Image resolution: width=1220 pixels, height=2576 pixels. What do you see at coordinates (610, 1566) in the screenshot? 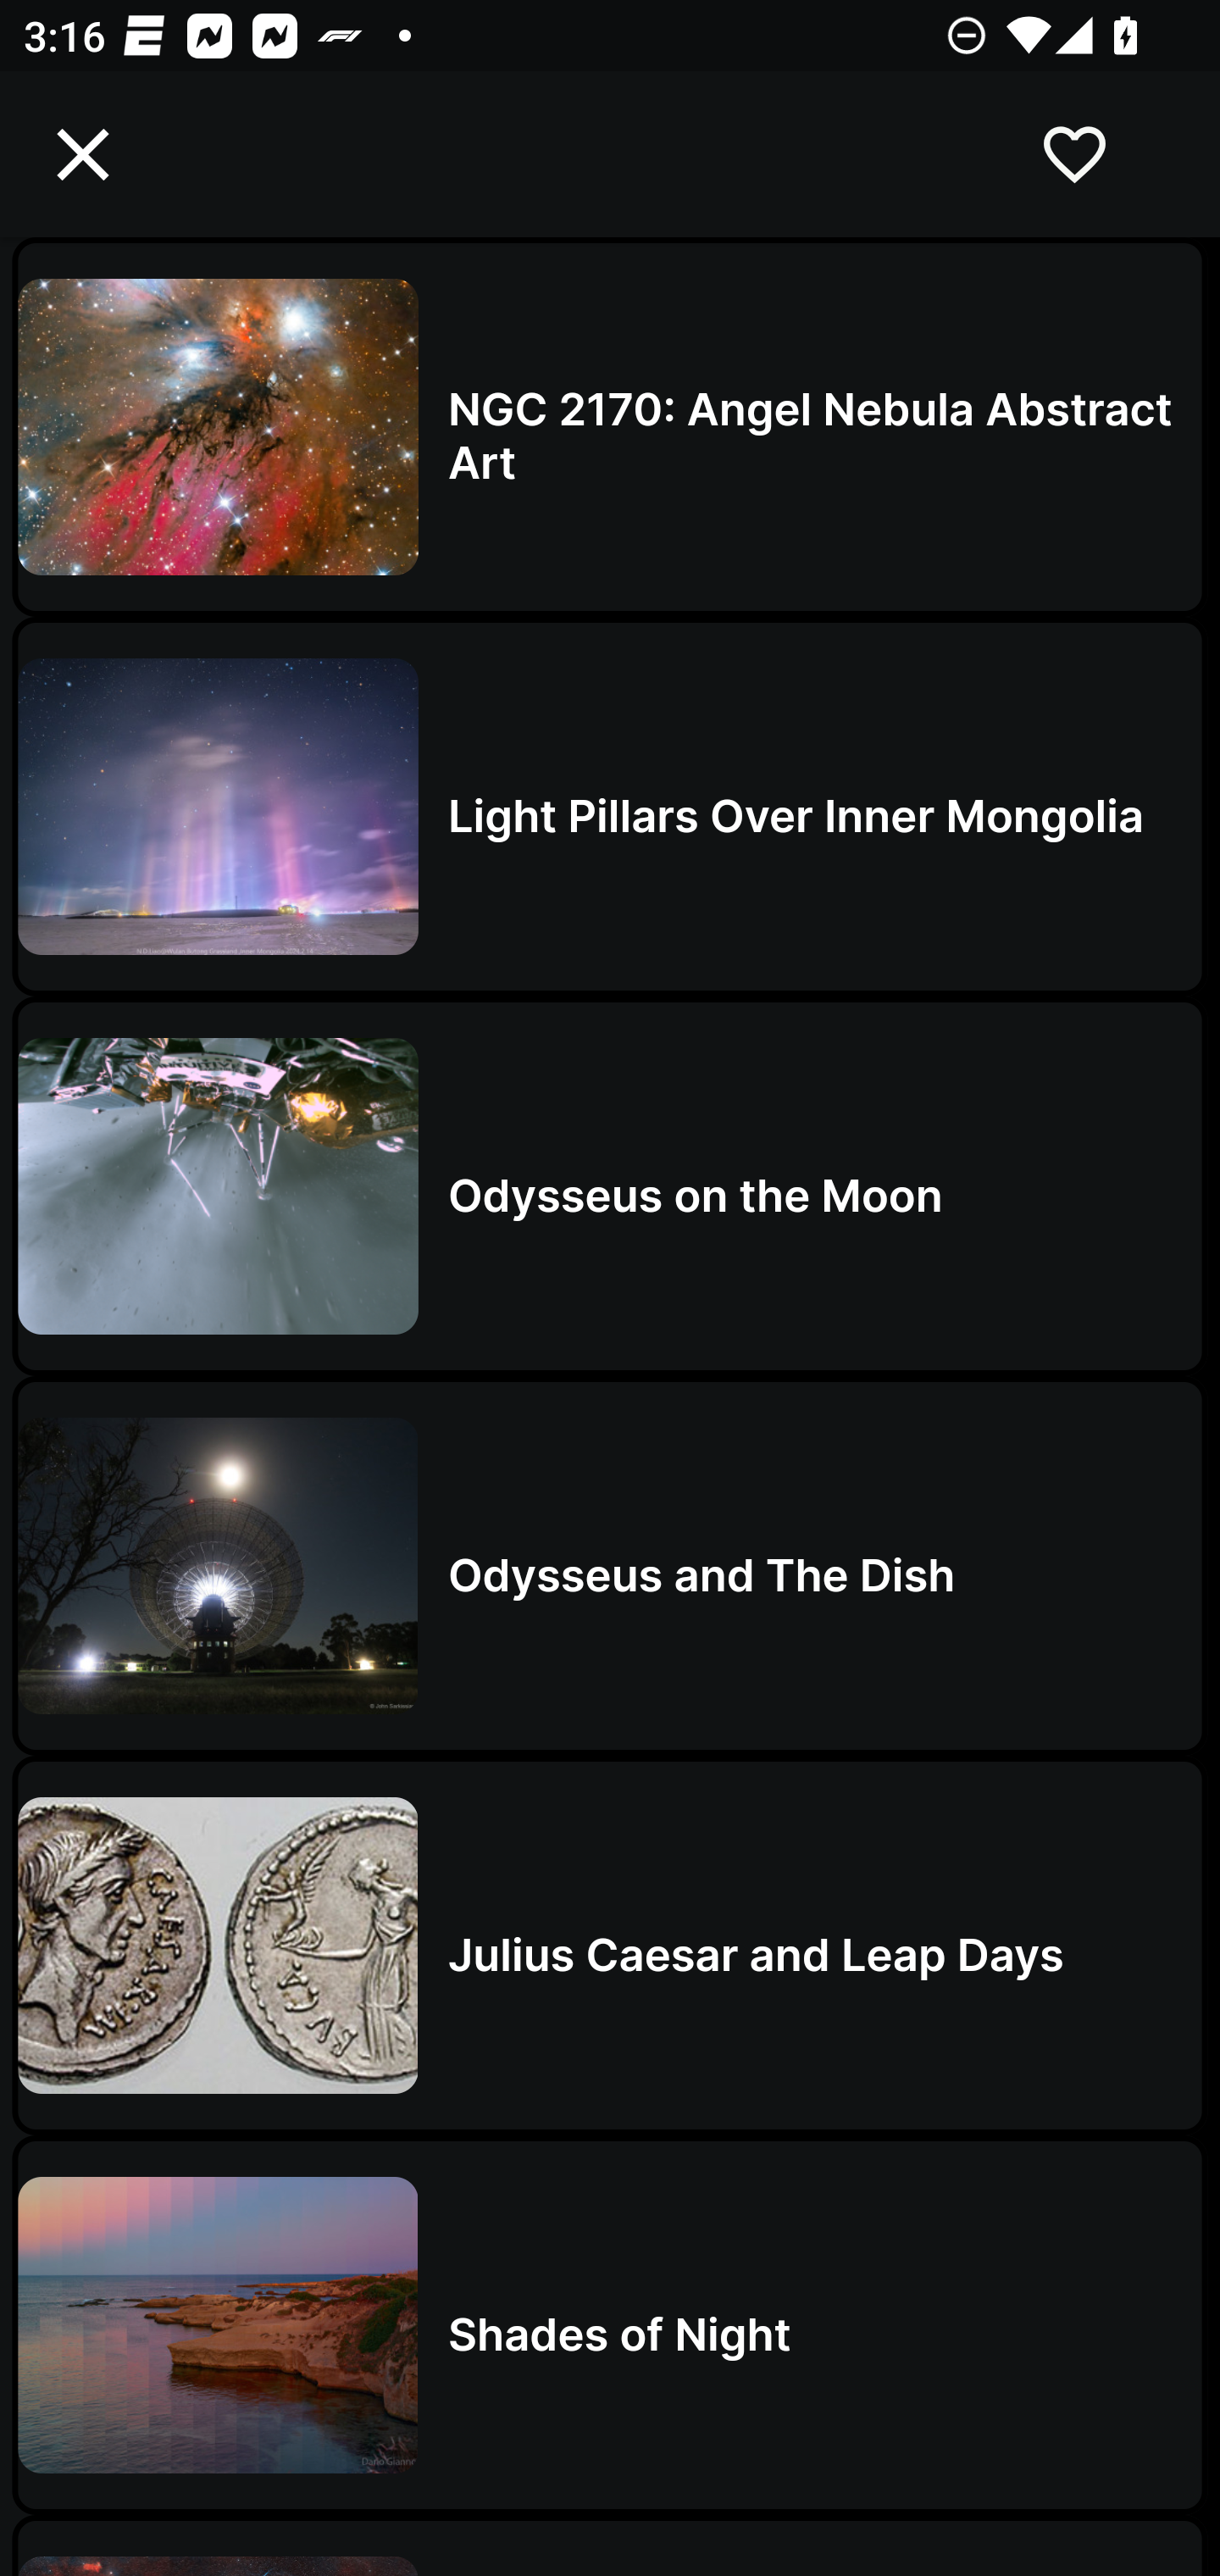
I see `Odysseus and The Dish` at bounding box center [610, 1566].